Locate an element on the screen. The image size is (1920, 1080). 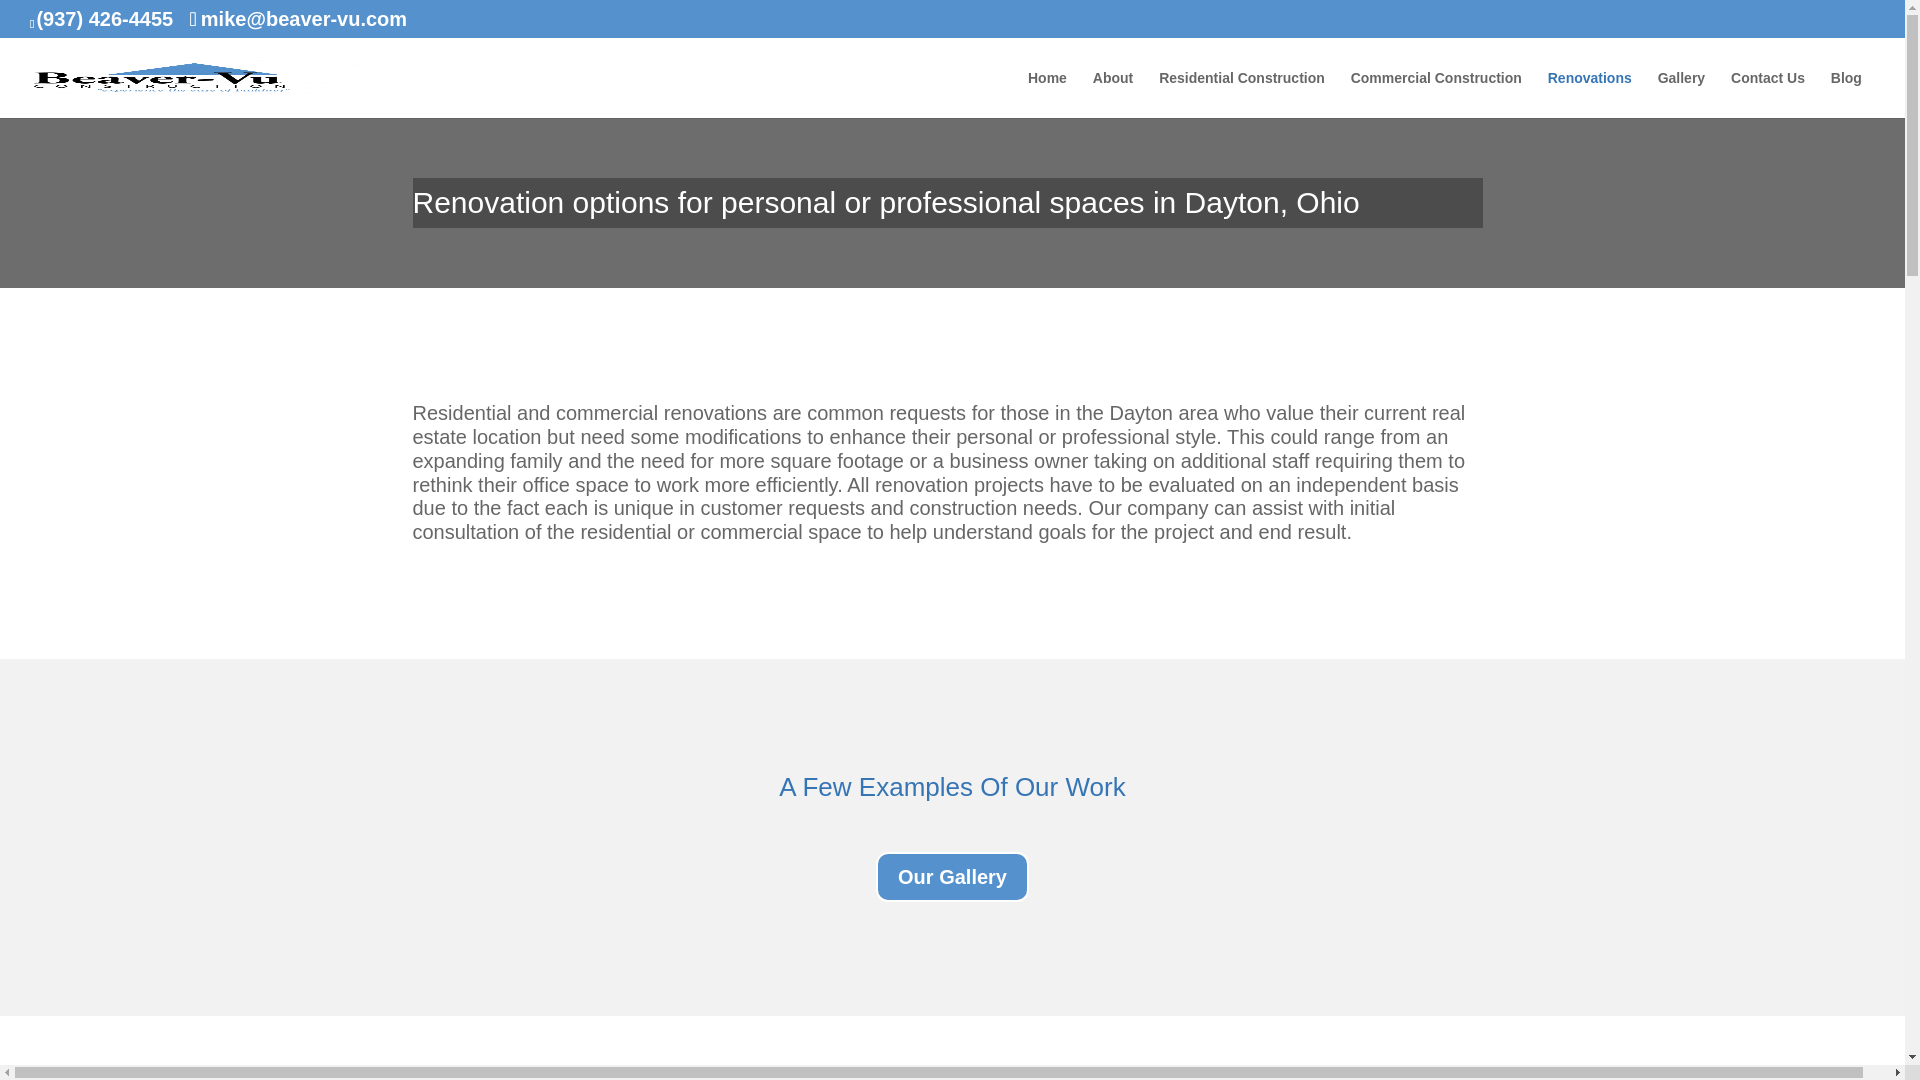
Residential Construction is located at coordinates (1242, 94).